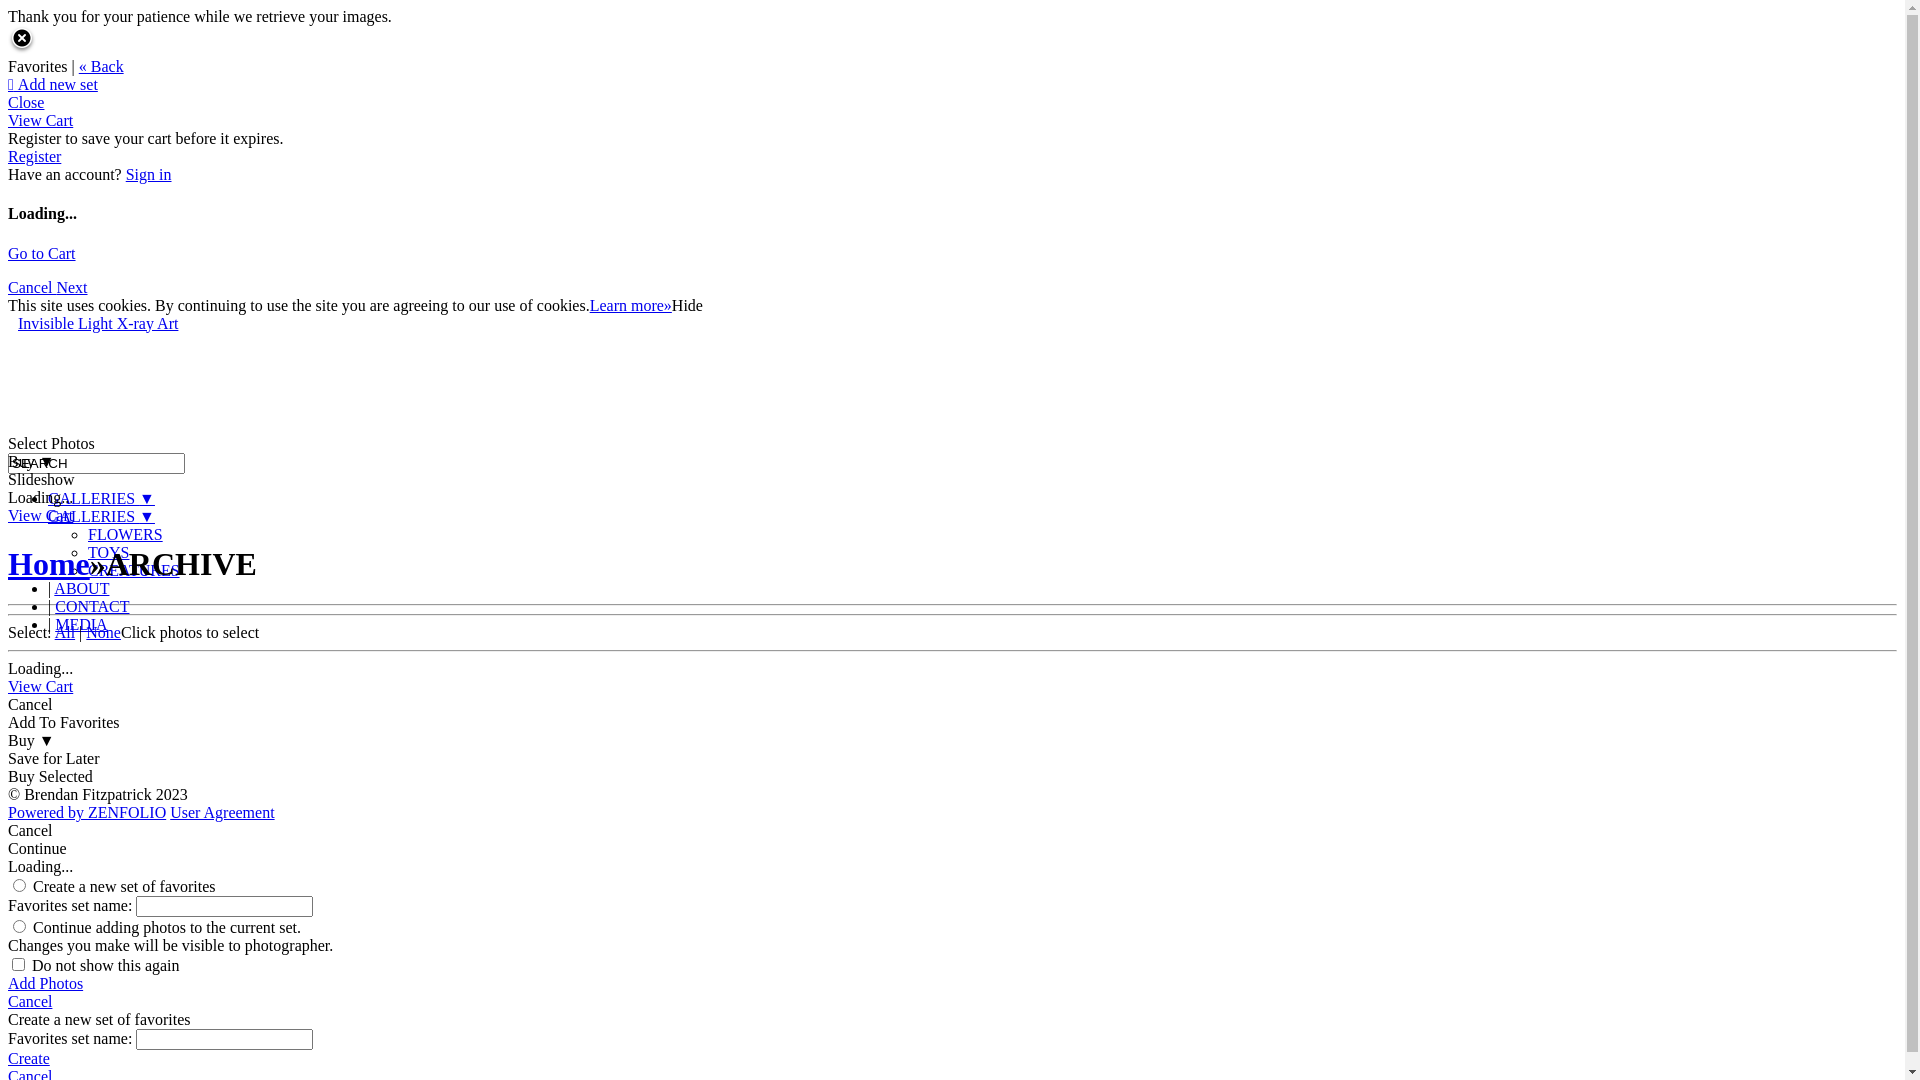  I want to click on MEDIA, so click(81, 624).